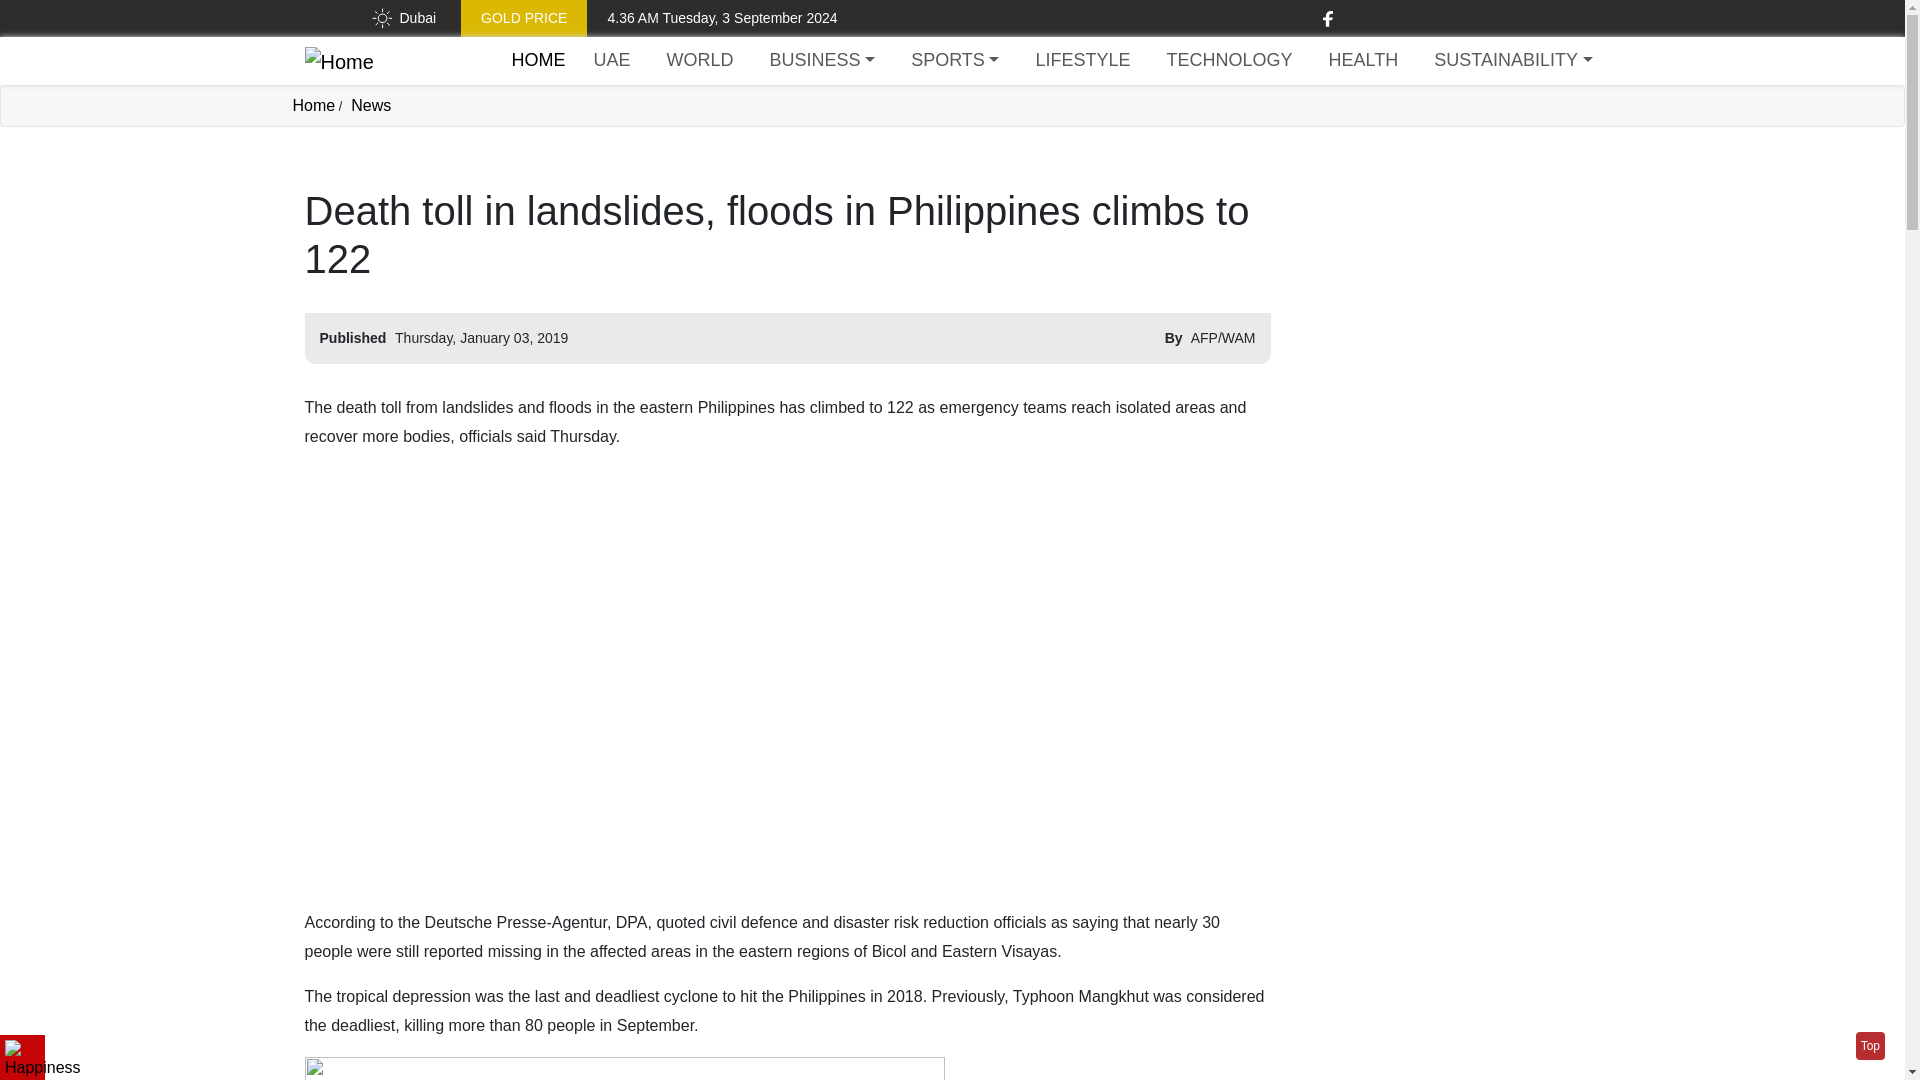 This screenshot has width=1920, height=1080. Describe the element at coordinates (612, 60) in the screenshot. I see `UAE` at that location.